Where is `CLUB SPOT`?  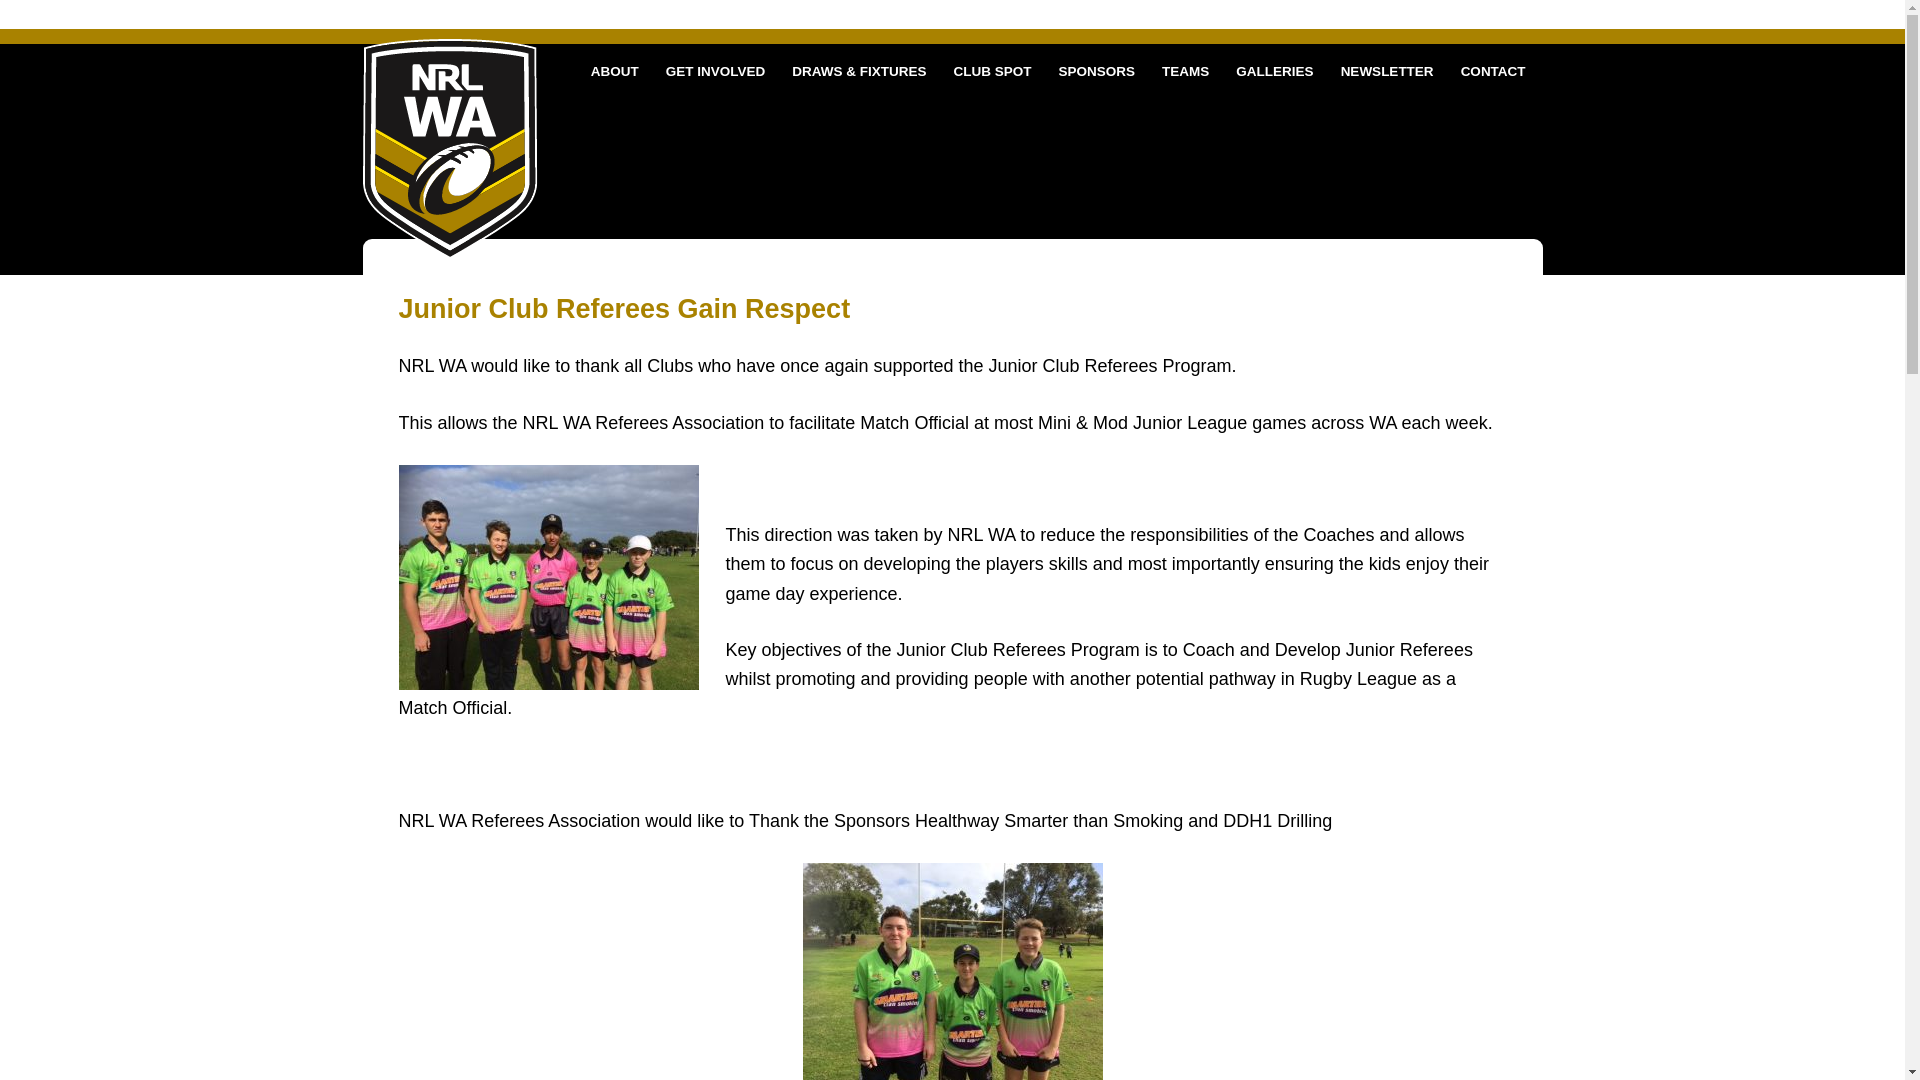 CLUB SPOT is located at coordinates (991, 70).